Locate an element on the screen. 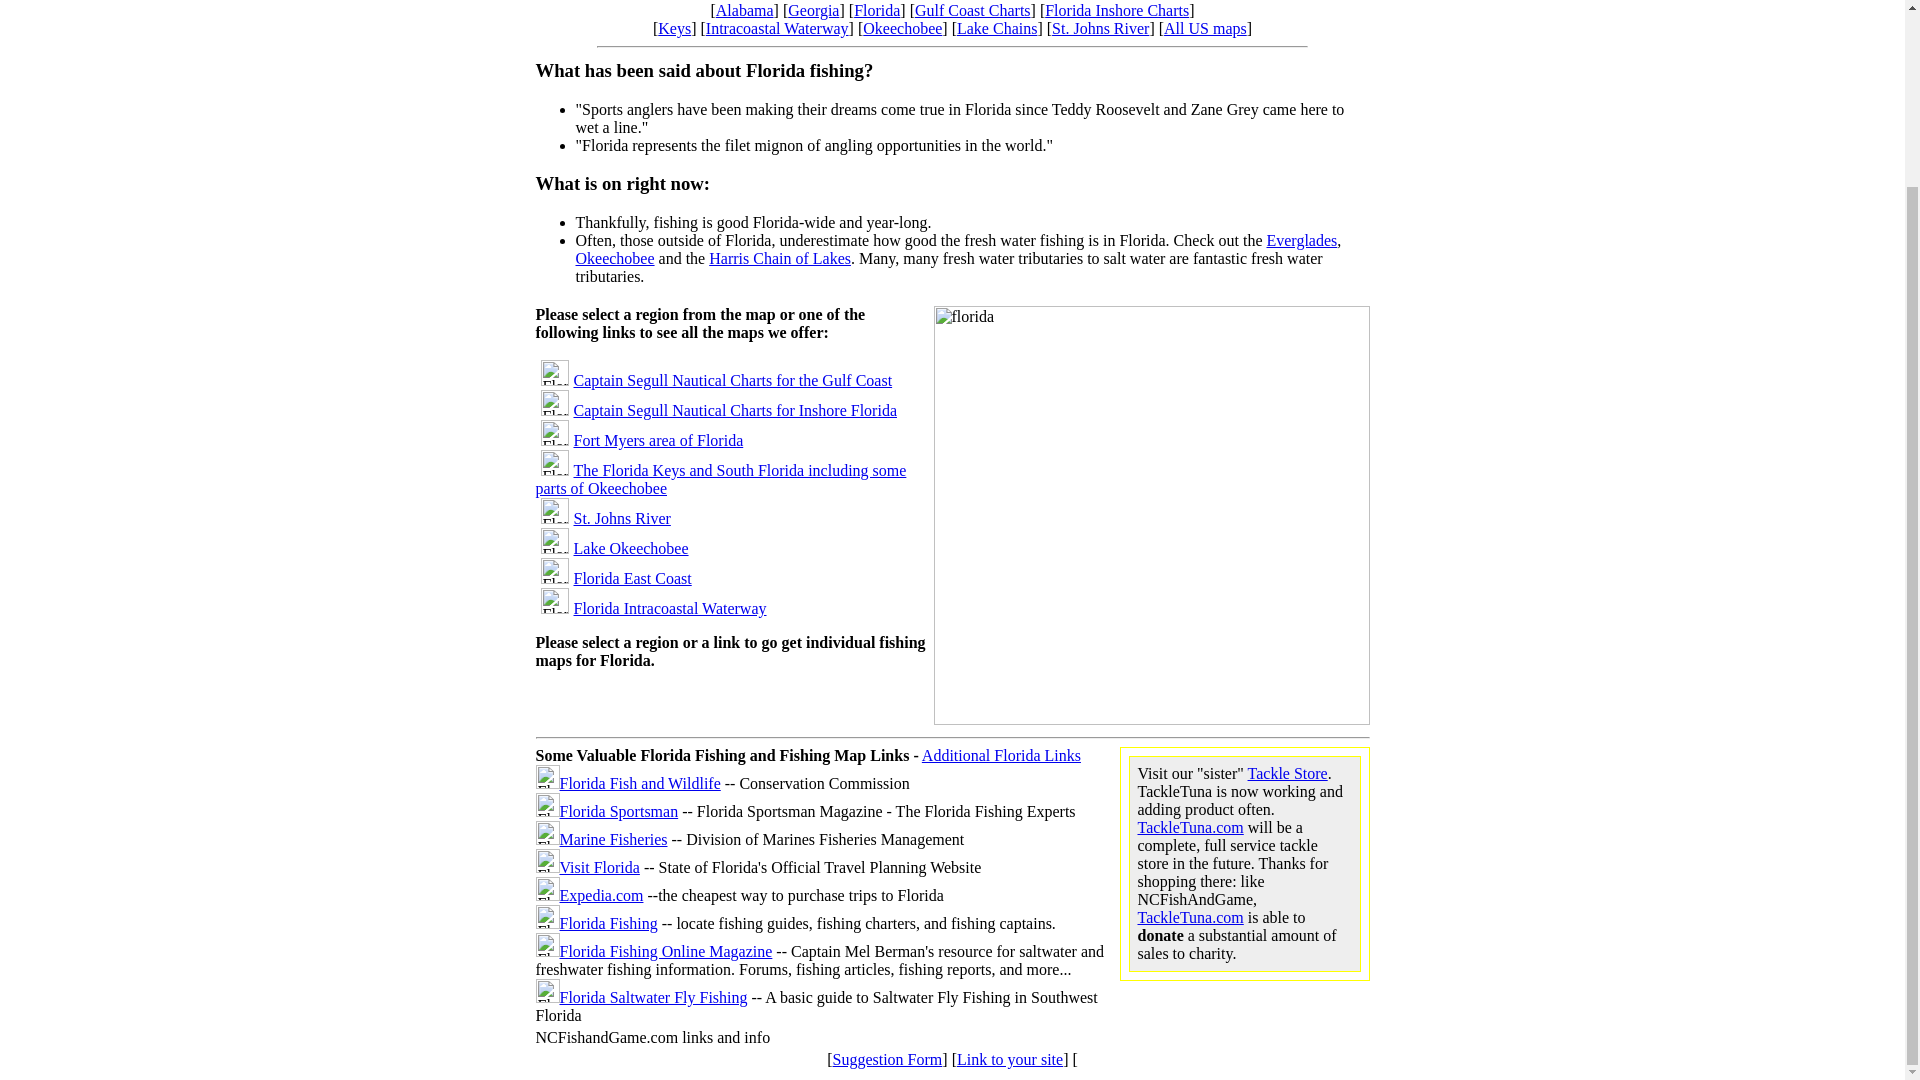 The image size is (1920, 1080). Additional Florida Links is located at coordinates (1000, 755).